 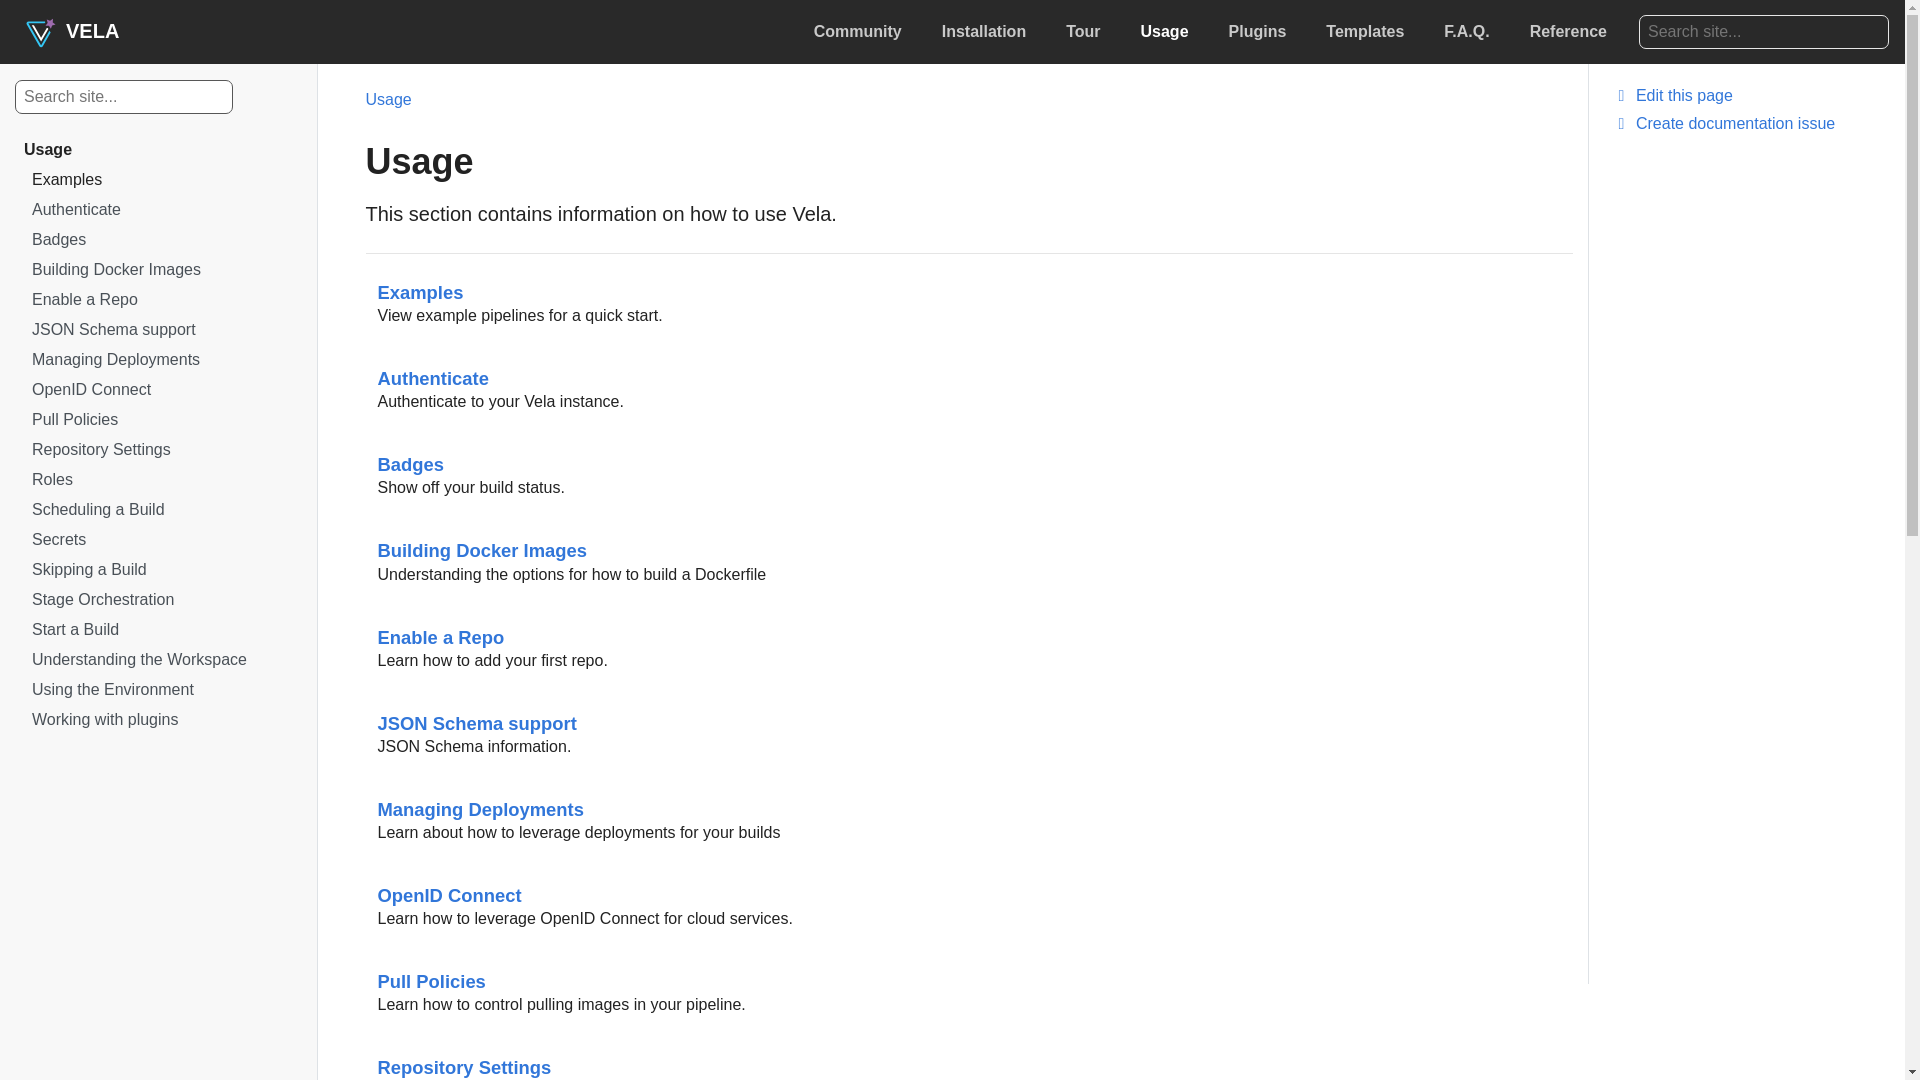 What do you see at coordinates (154, 182) in the screenshot?
I see `Examples` at bounding box center [154, 182].